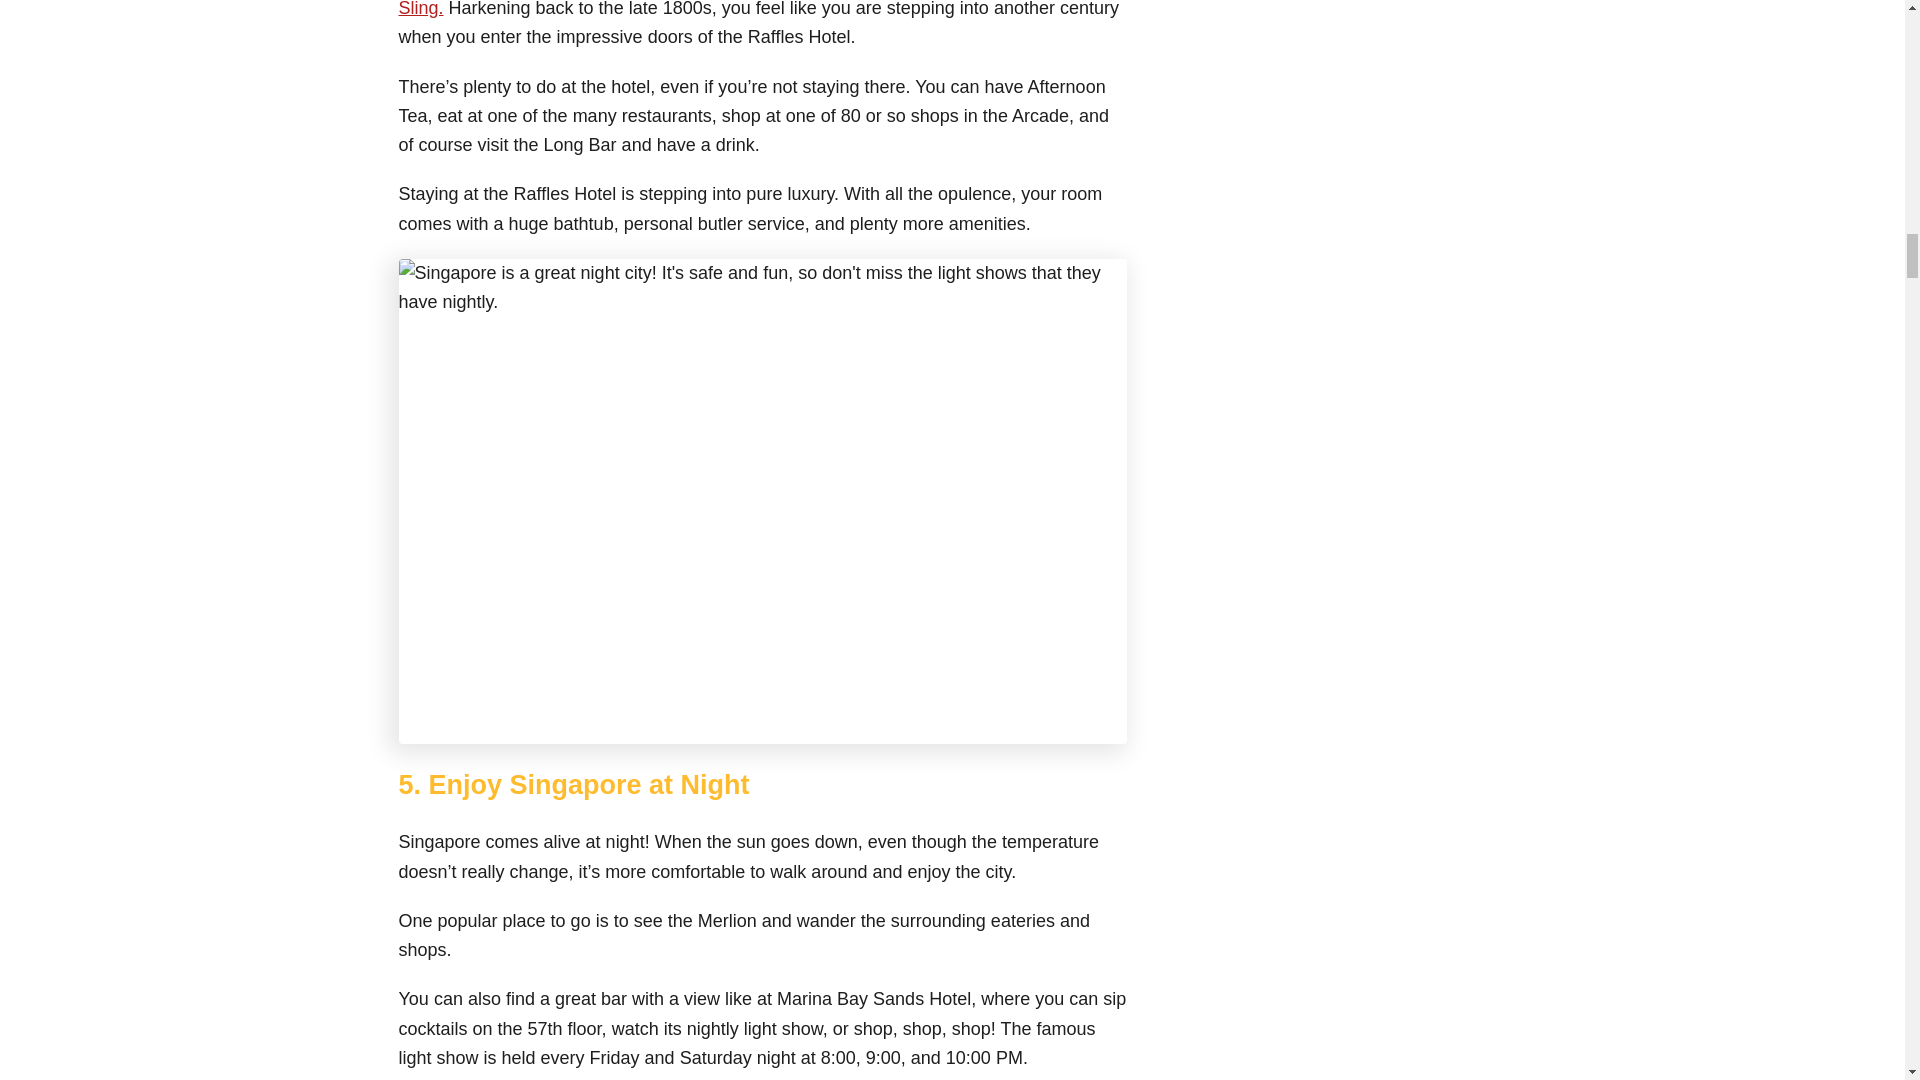  What do you see at coordinates (760, 9) in the screenshot?
I see `the Singapore Sling.` at bounding box center [760, 9].